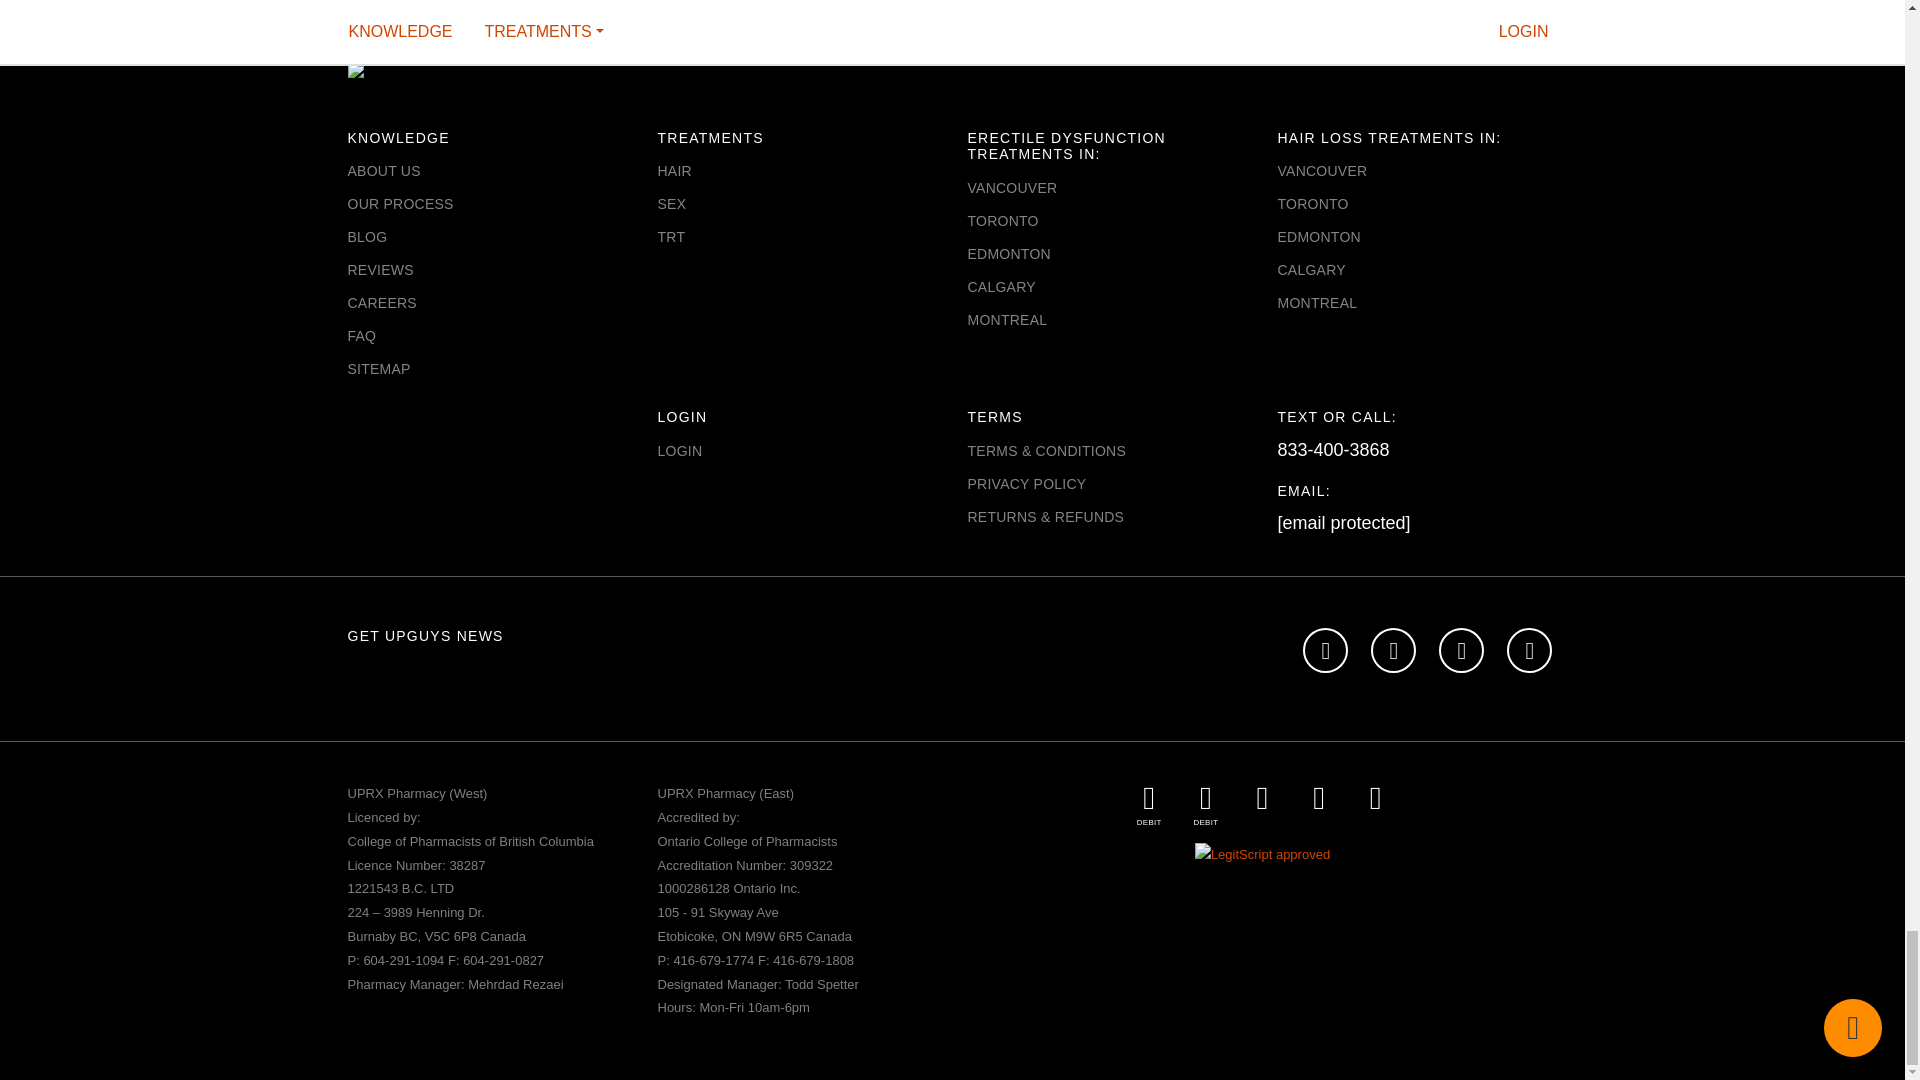 Image resolution: width=1920 pixels, height=1080 pixels. Describe the element at coordinates (674, 171) in the screenshot. I see `Hair Treatments` at that location.